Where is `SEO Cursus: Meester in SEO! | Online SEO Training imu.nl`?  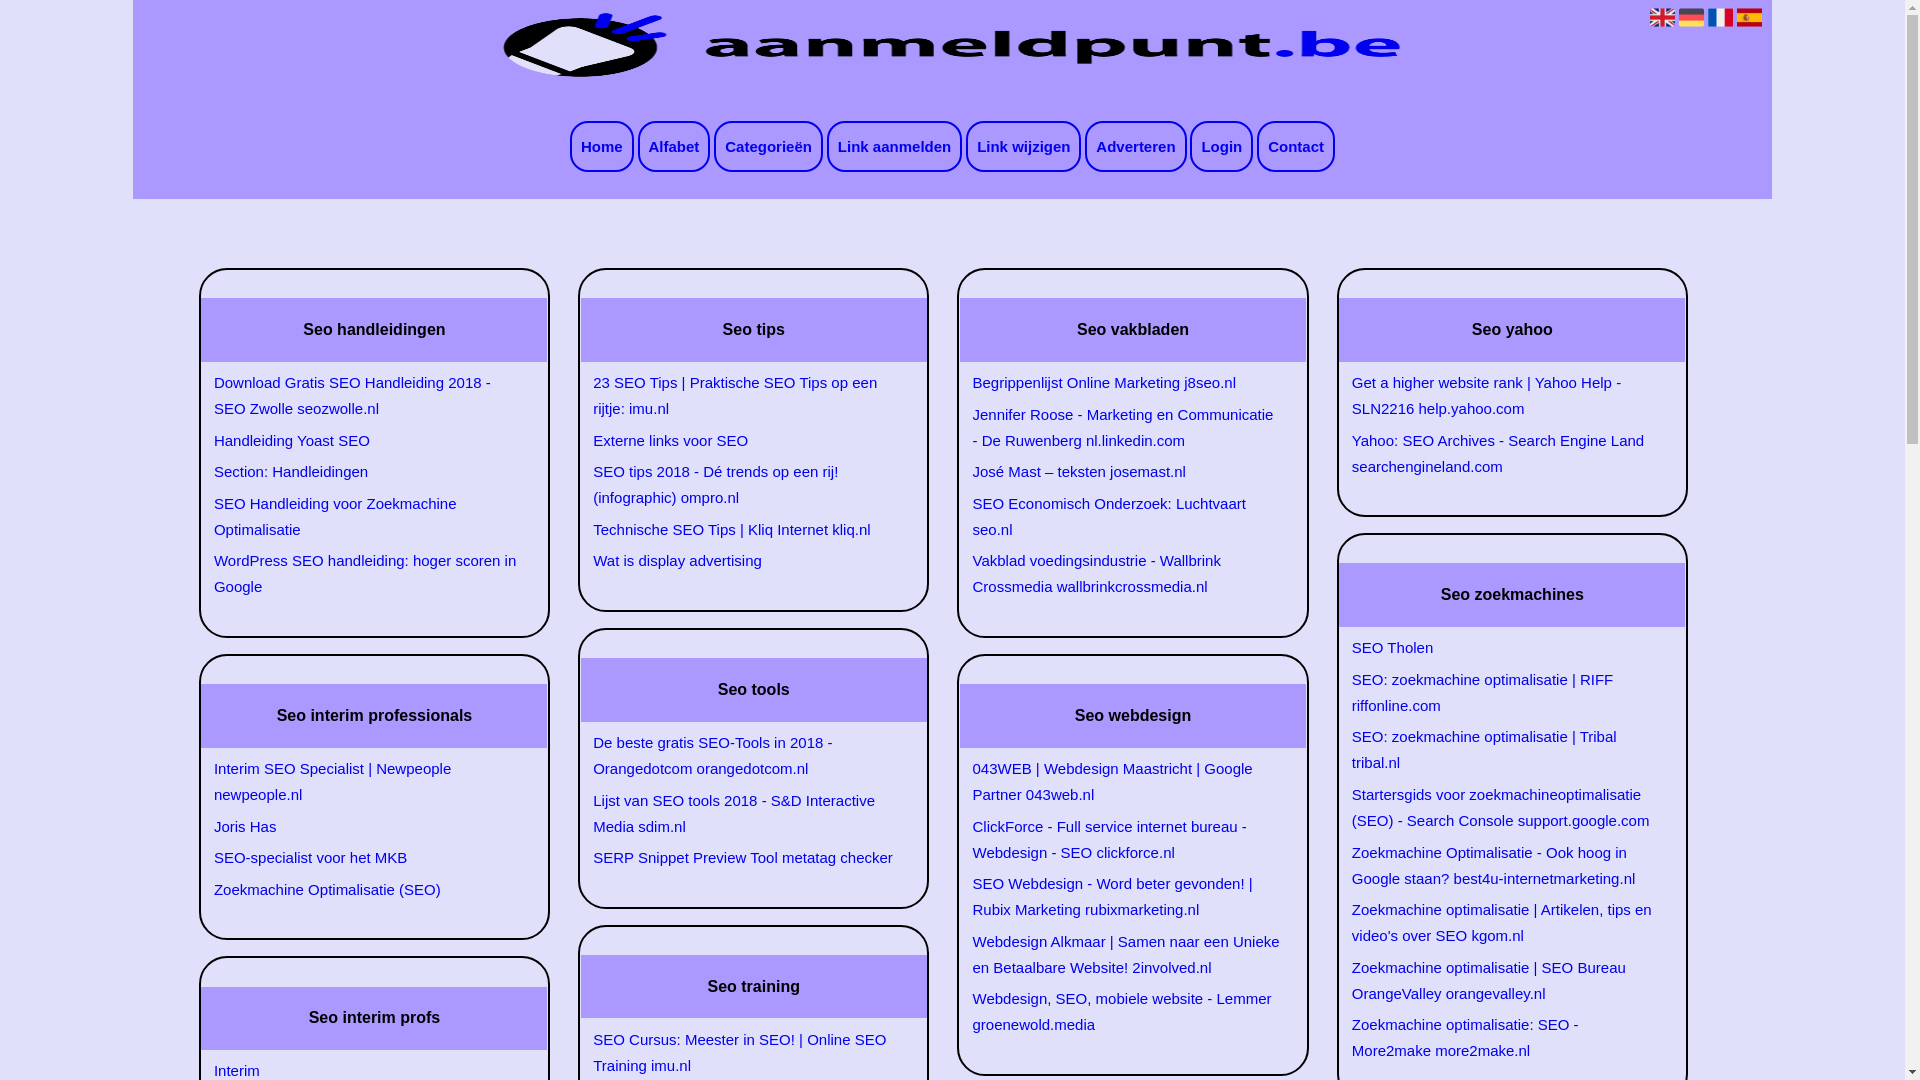 SEO Cursus: Meester in SEO! | Online SEO Training imu.nl is located at coordinates (742, 1053).